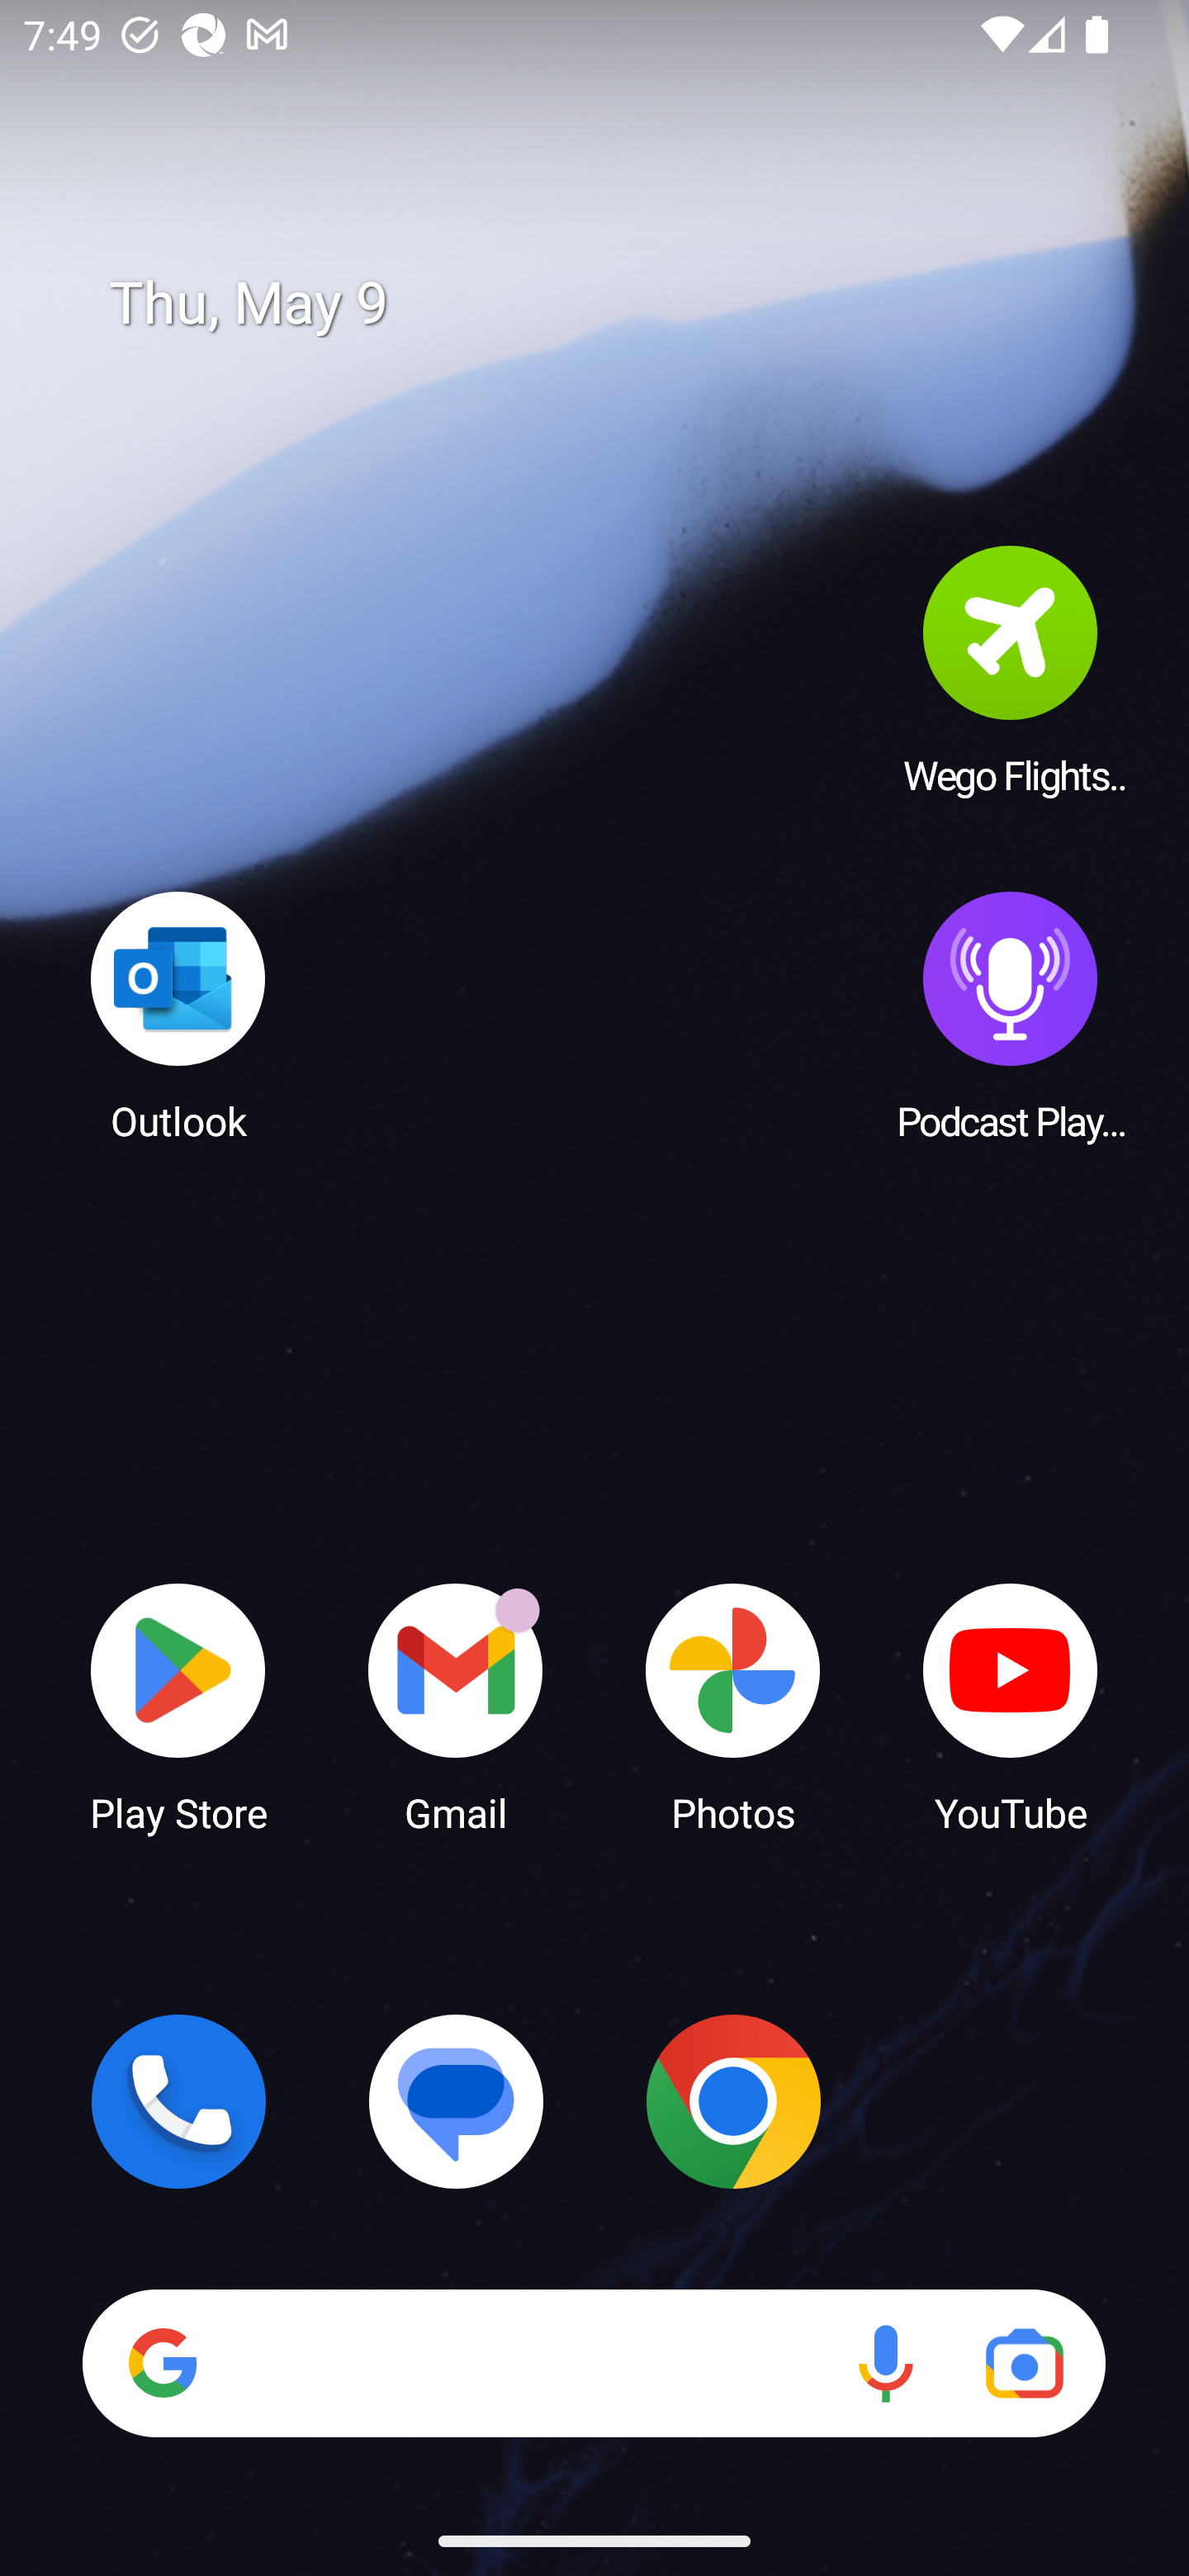 This screenshot has width=1189, height=2576. Describe the element at coordinates (1011, 1706) in the screenshot. I see `YouTube` at that location.